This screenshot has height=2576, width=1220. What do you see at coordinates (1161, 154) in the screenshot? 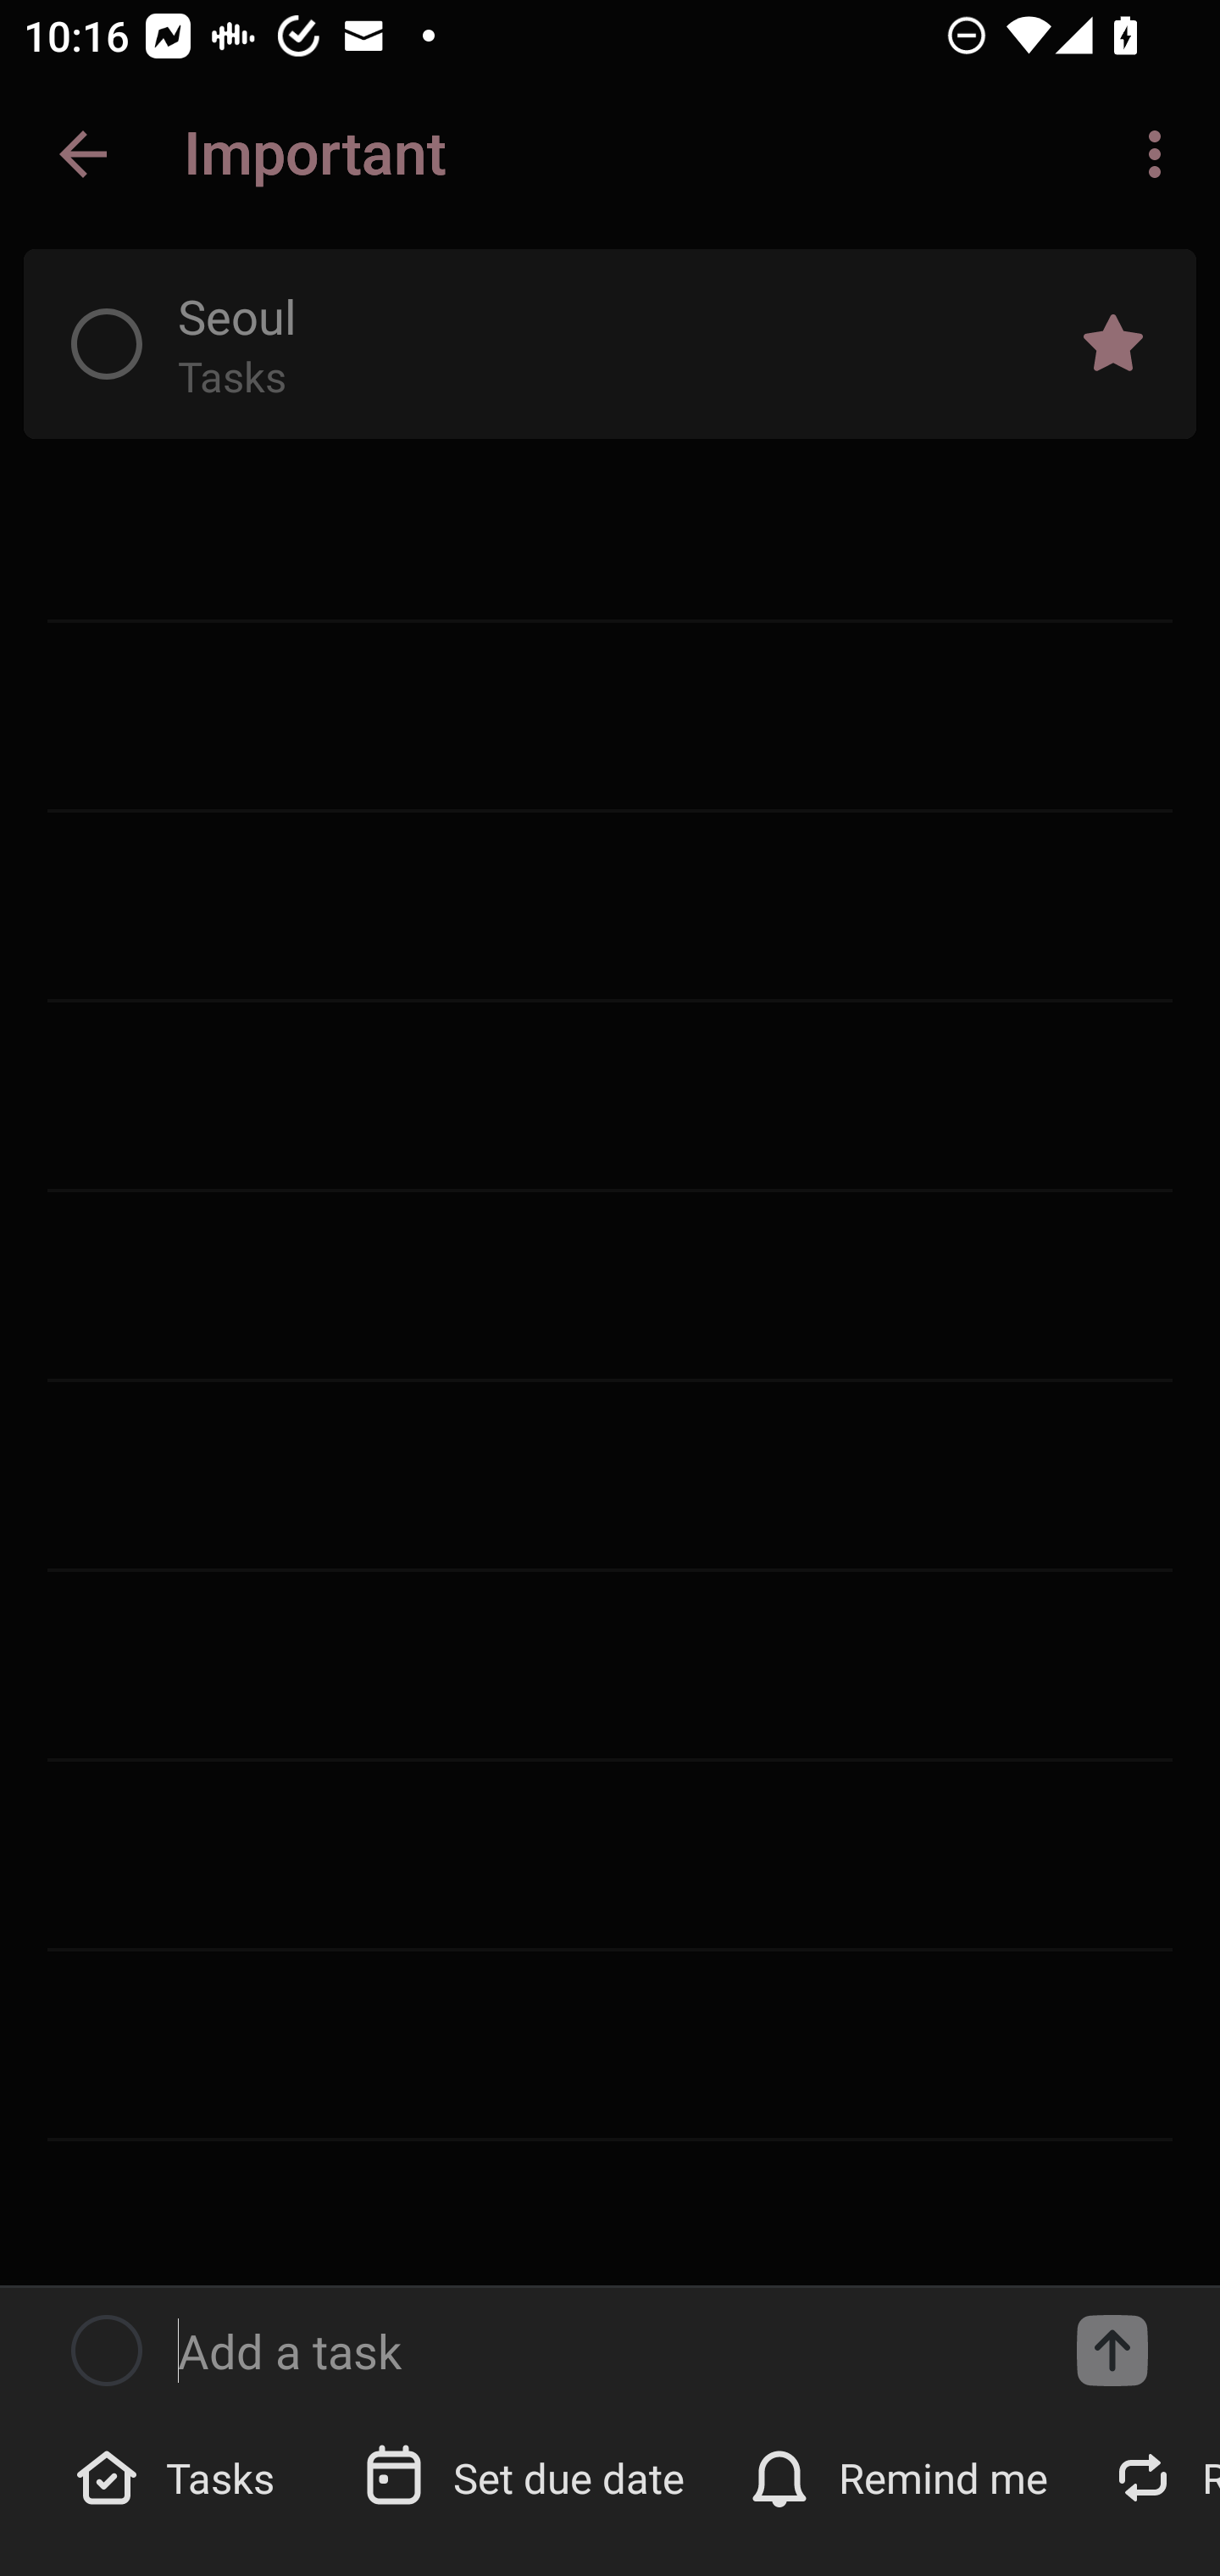
I see `More options` at bounding box center [1161, 154].